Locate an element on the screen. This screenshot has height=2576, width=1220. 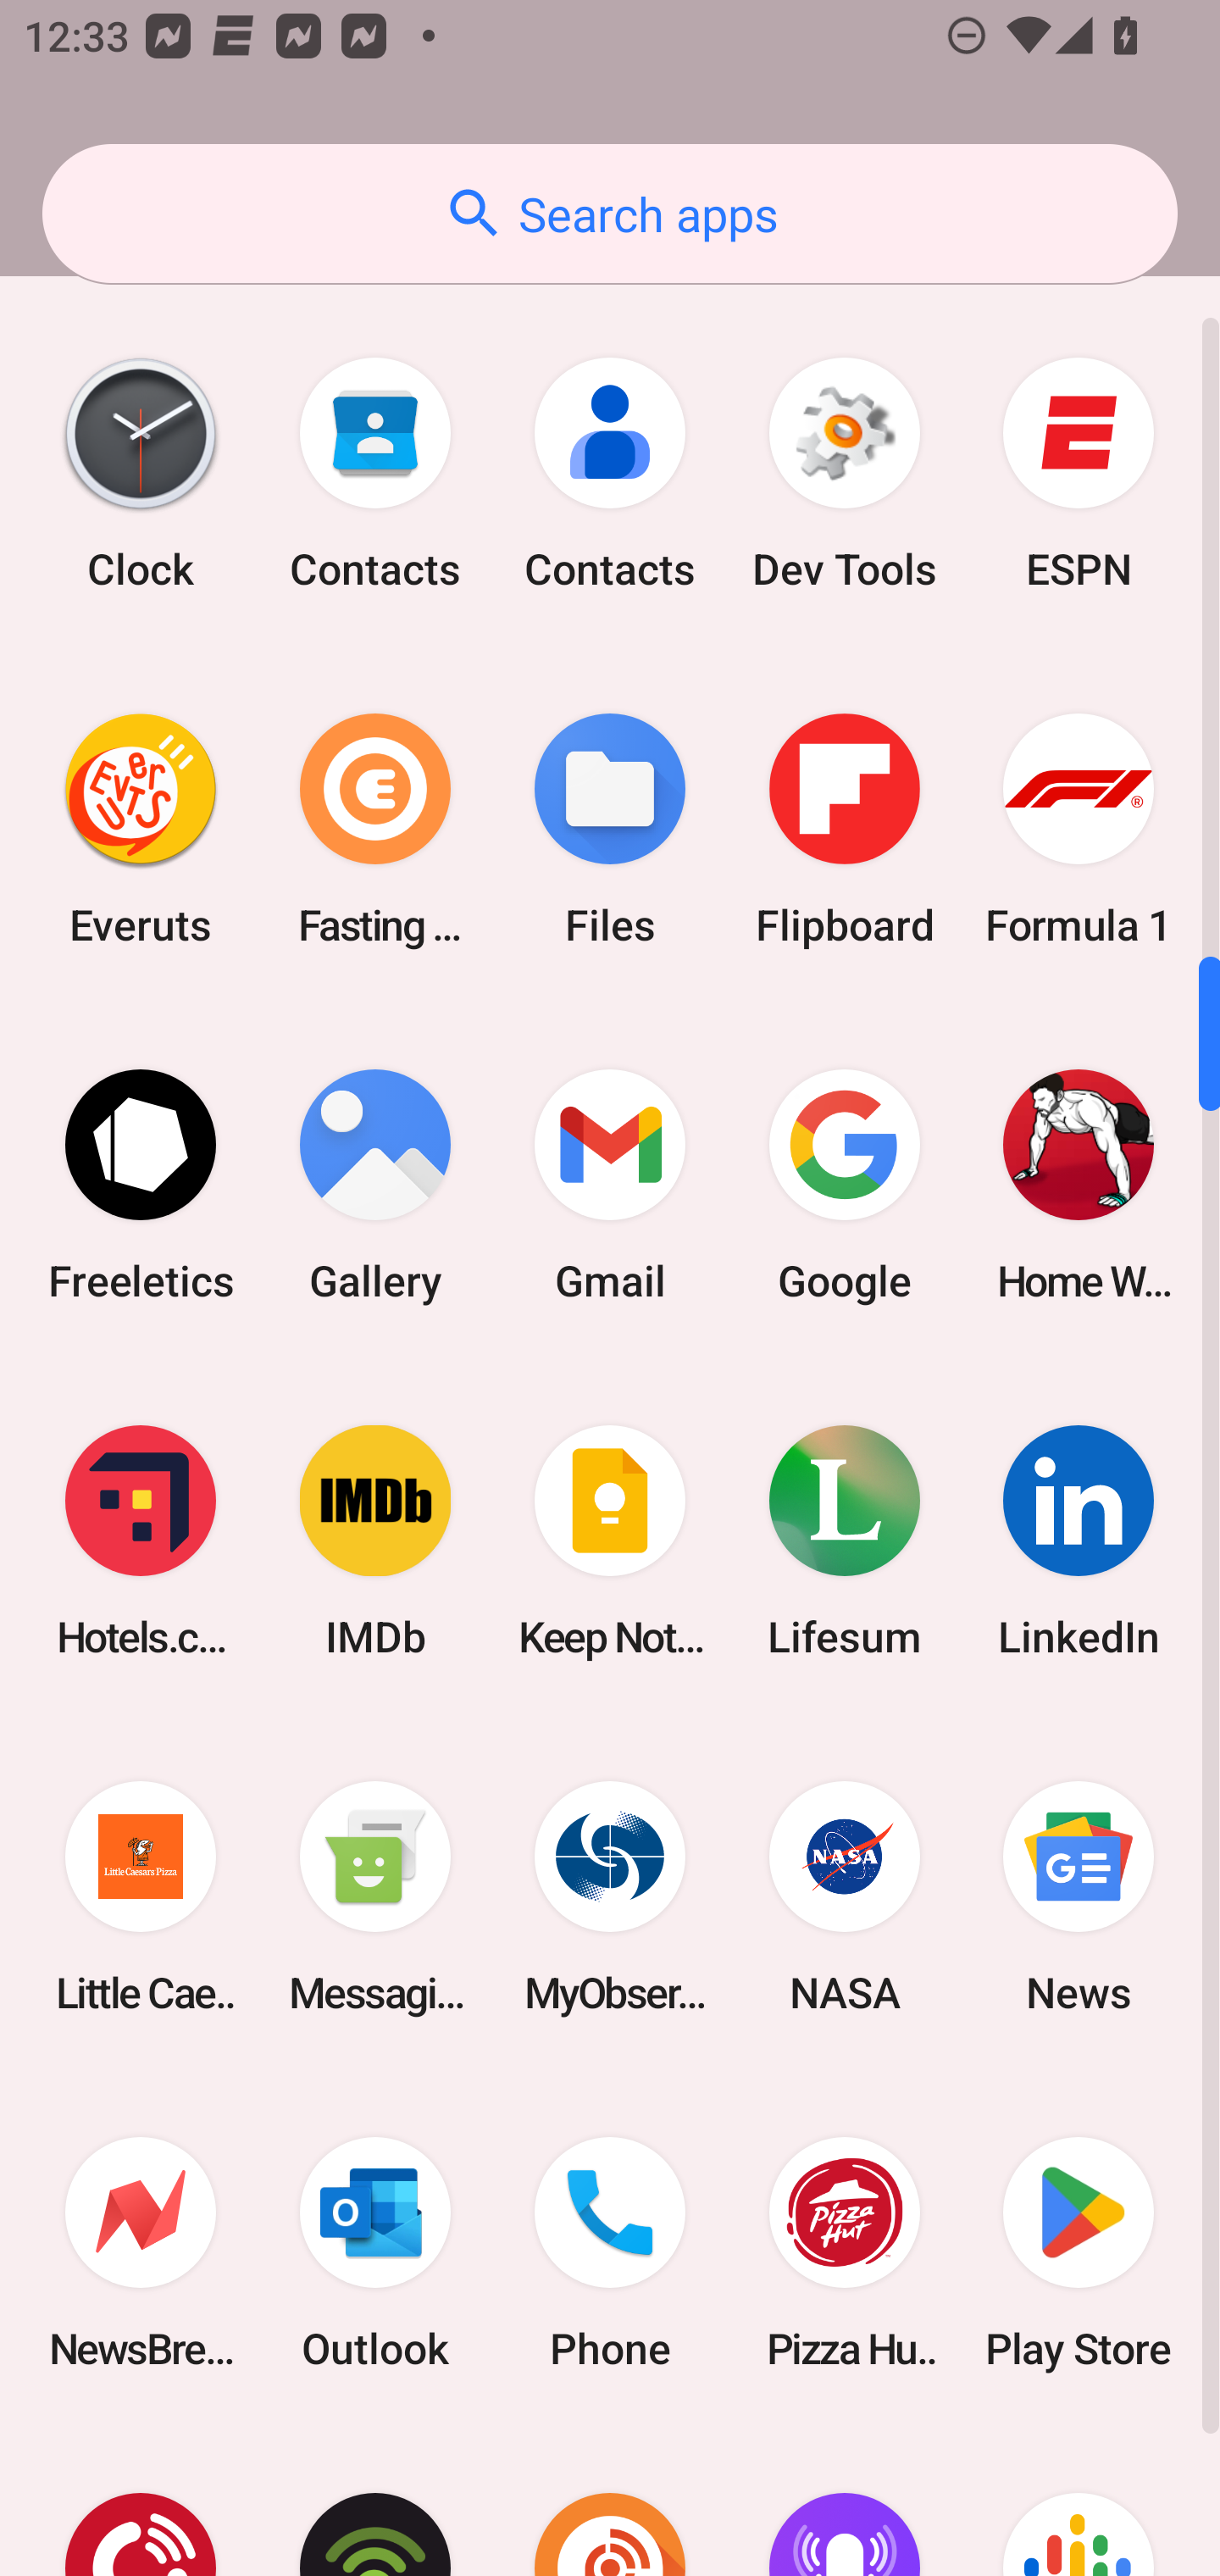
MyObservatory is located at coordinates (610, 1896).